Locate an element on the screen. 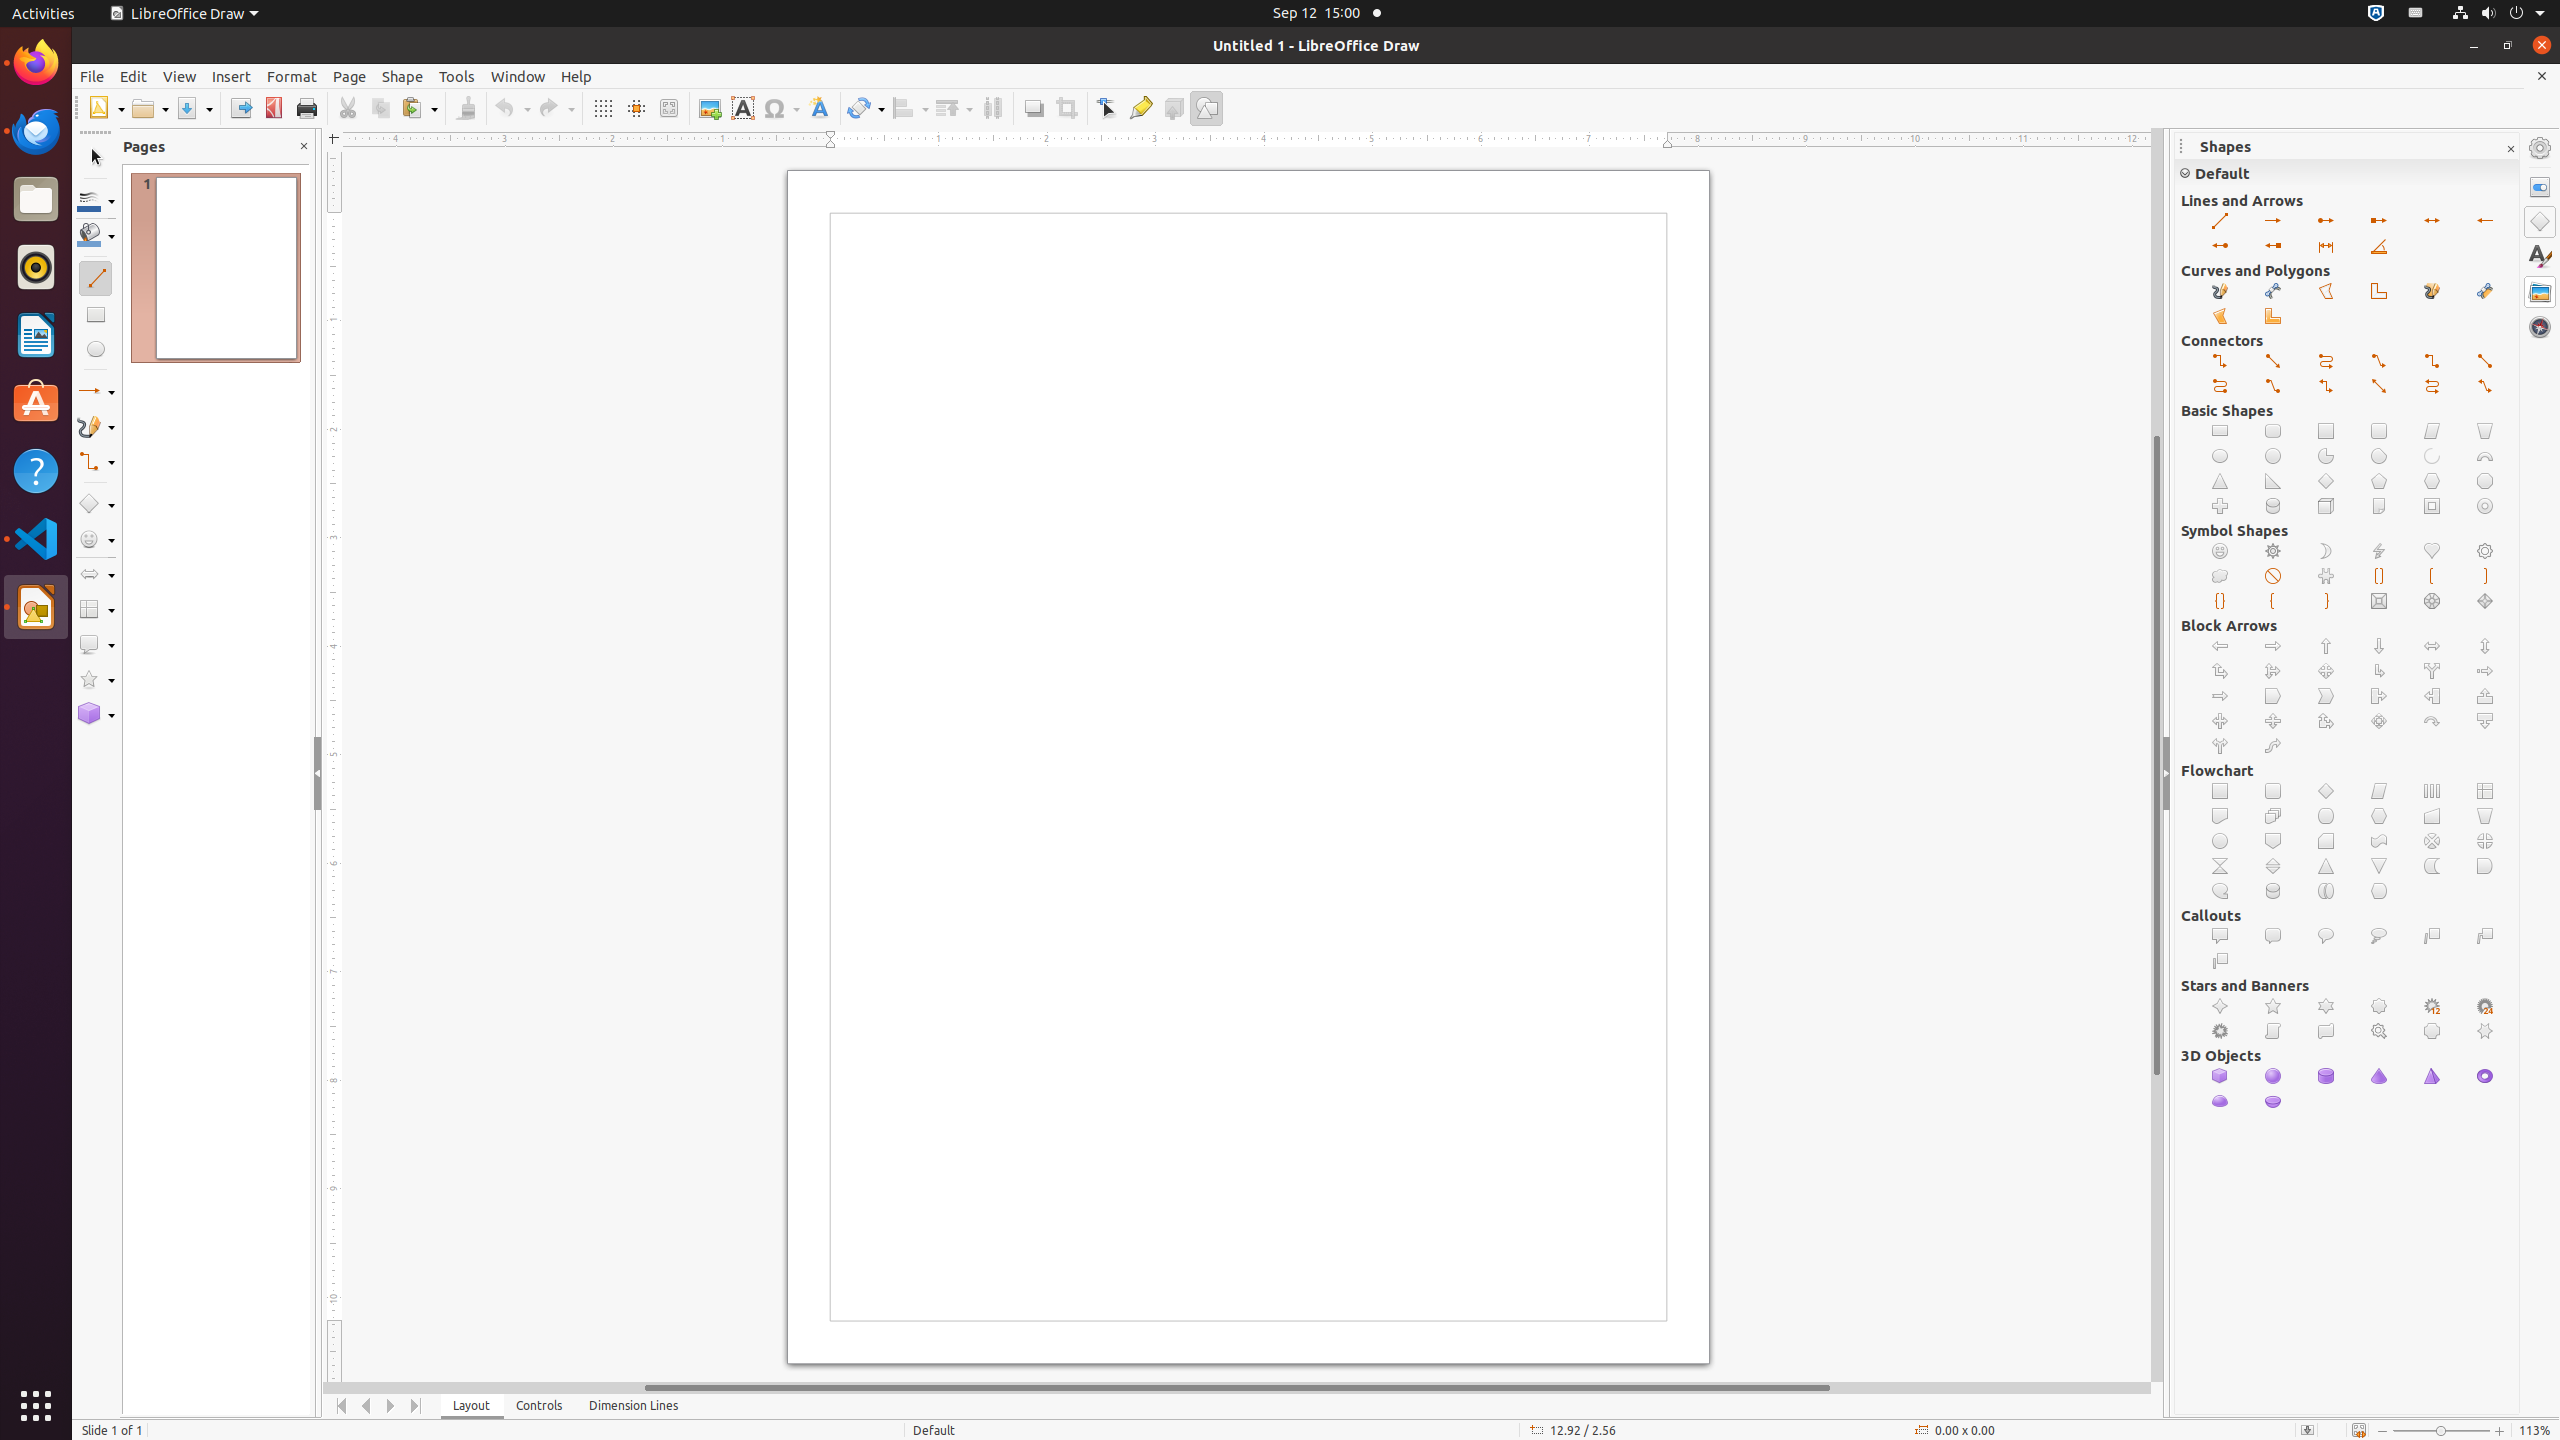 Image resolution: width=2560 pixels, height=1440 pixels. Block Arc is located at coordinates (2486, 456).